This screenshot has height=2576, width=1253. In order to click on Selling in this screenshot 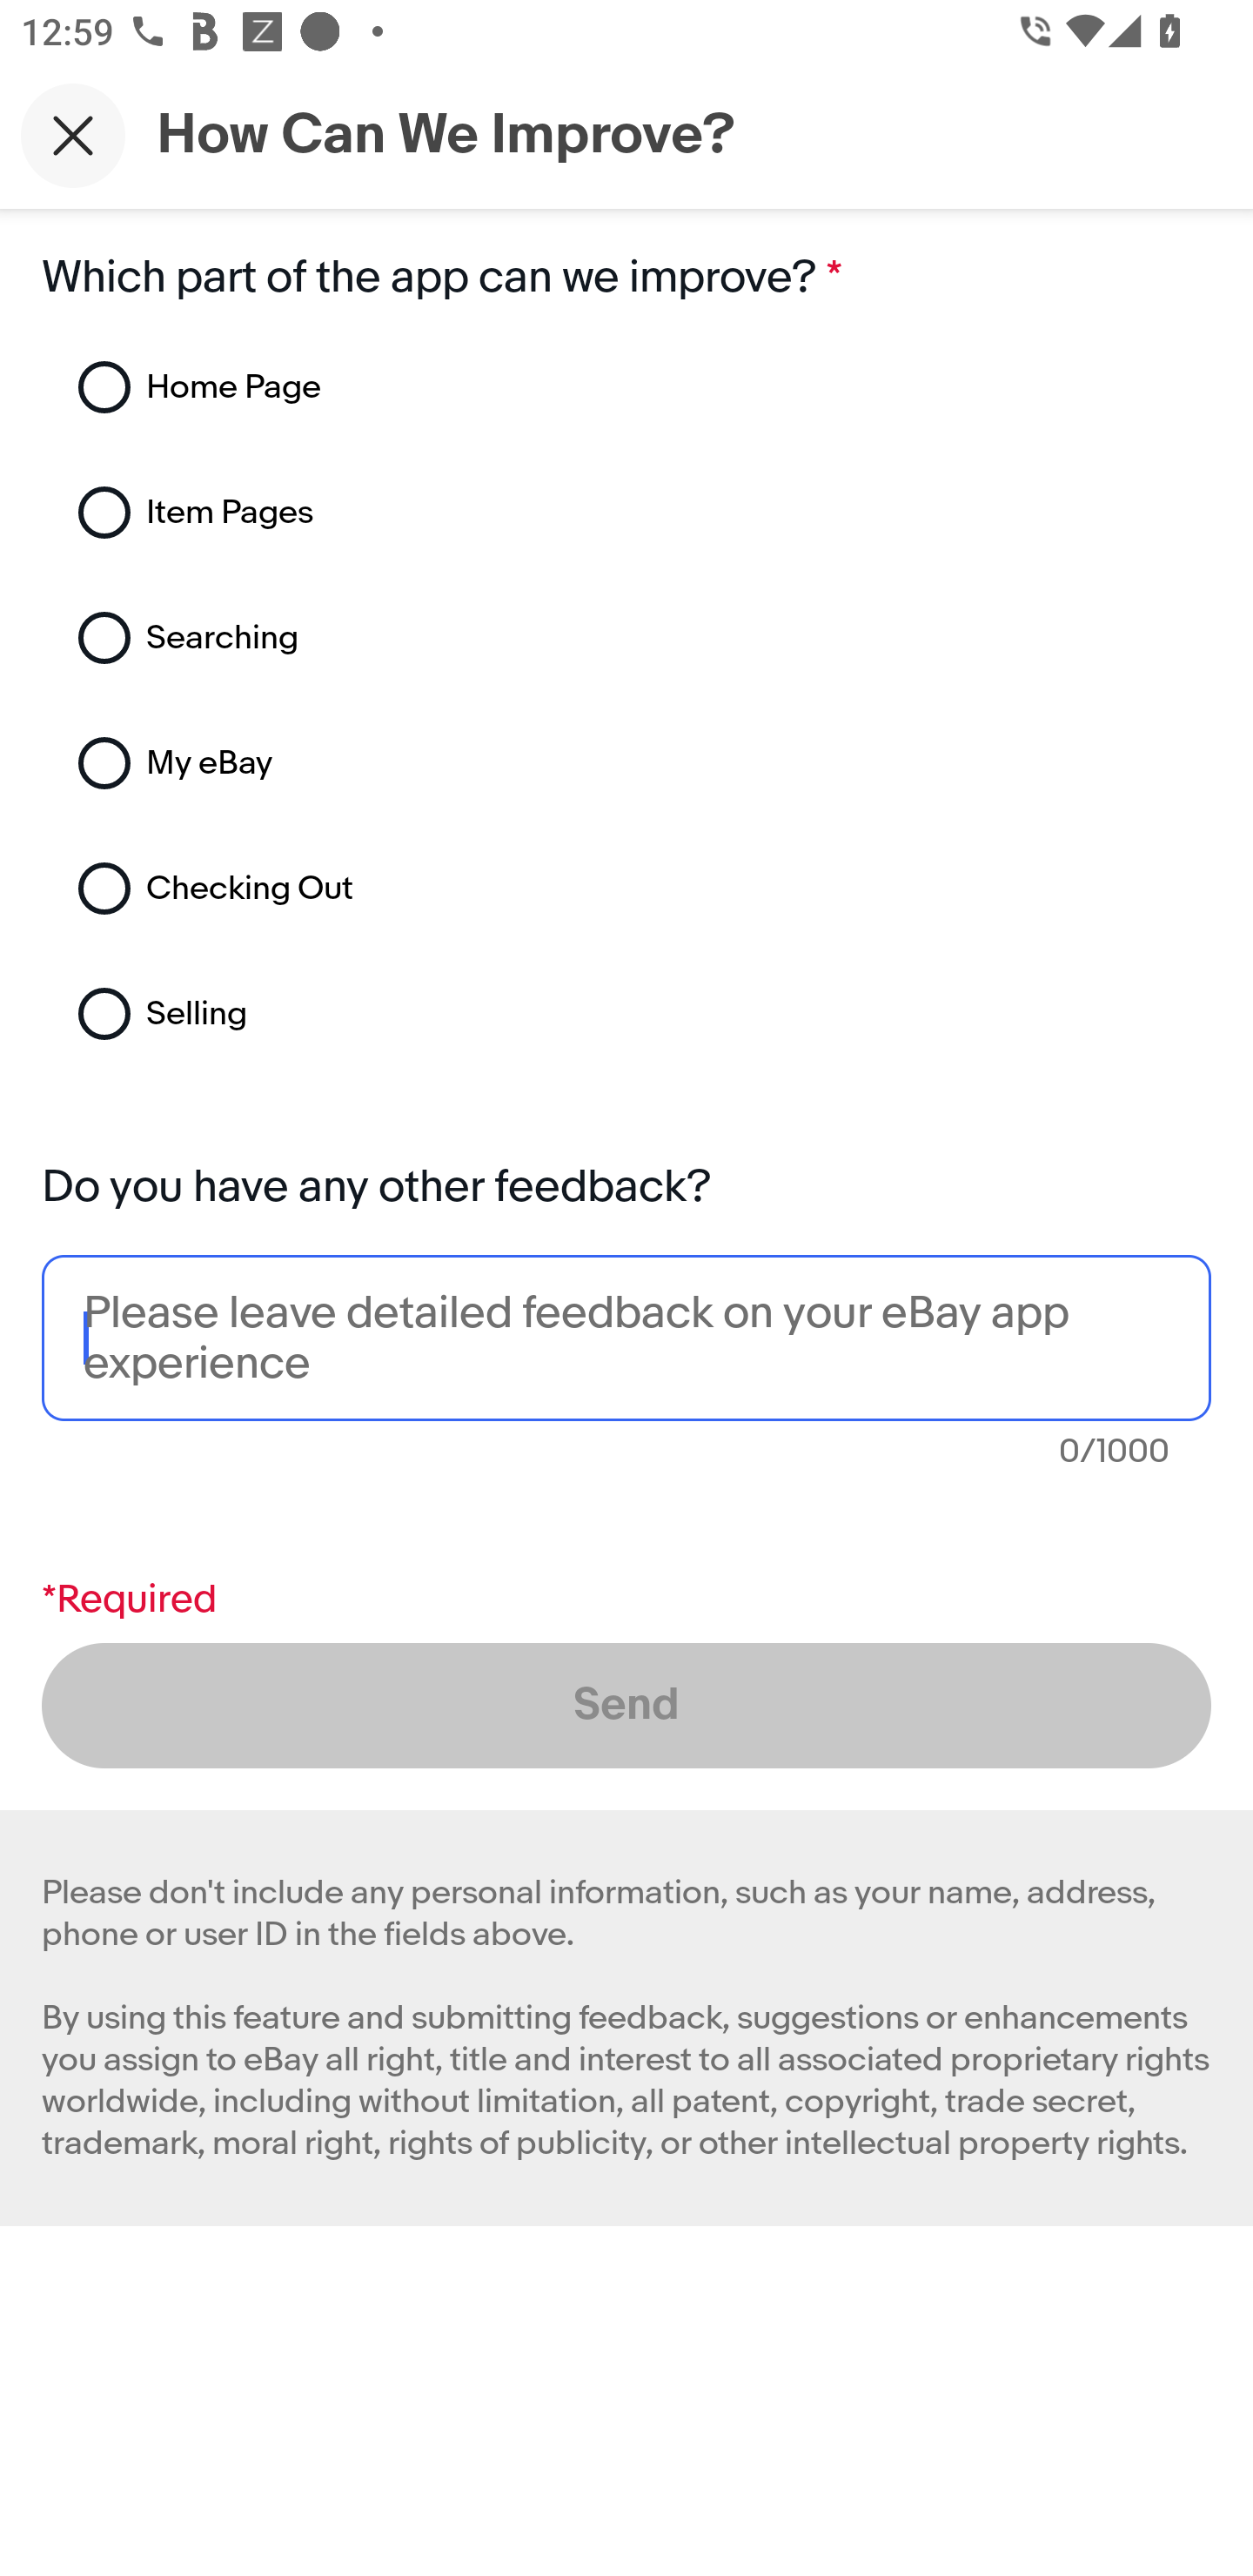, I will do `click(443, 1013)`.